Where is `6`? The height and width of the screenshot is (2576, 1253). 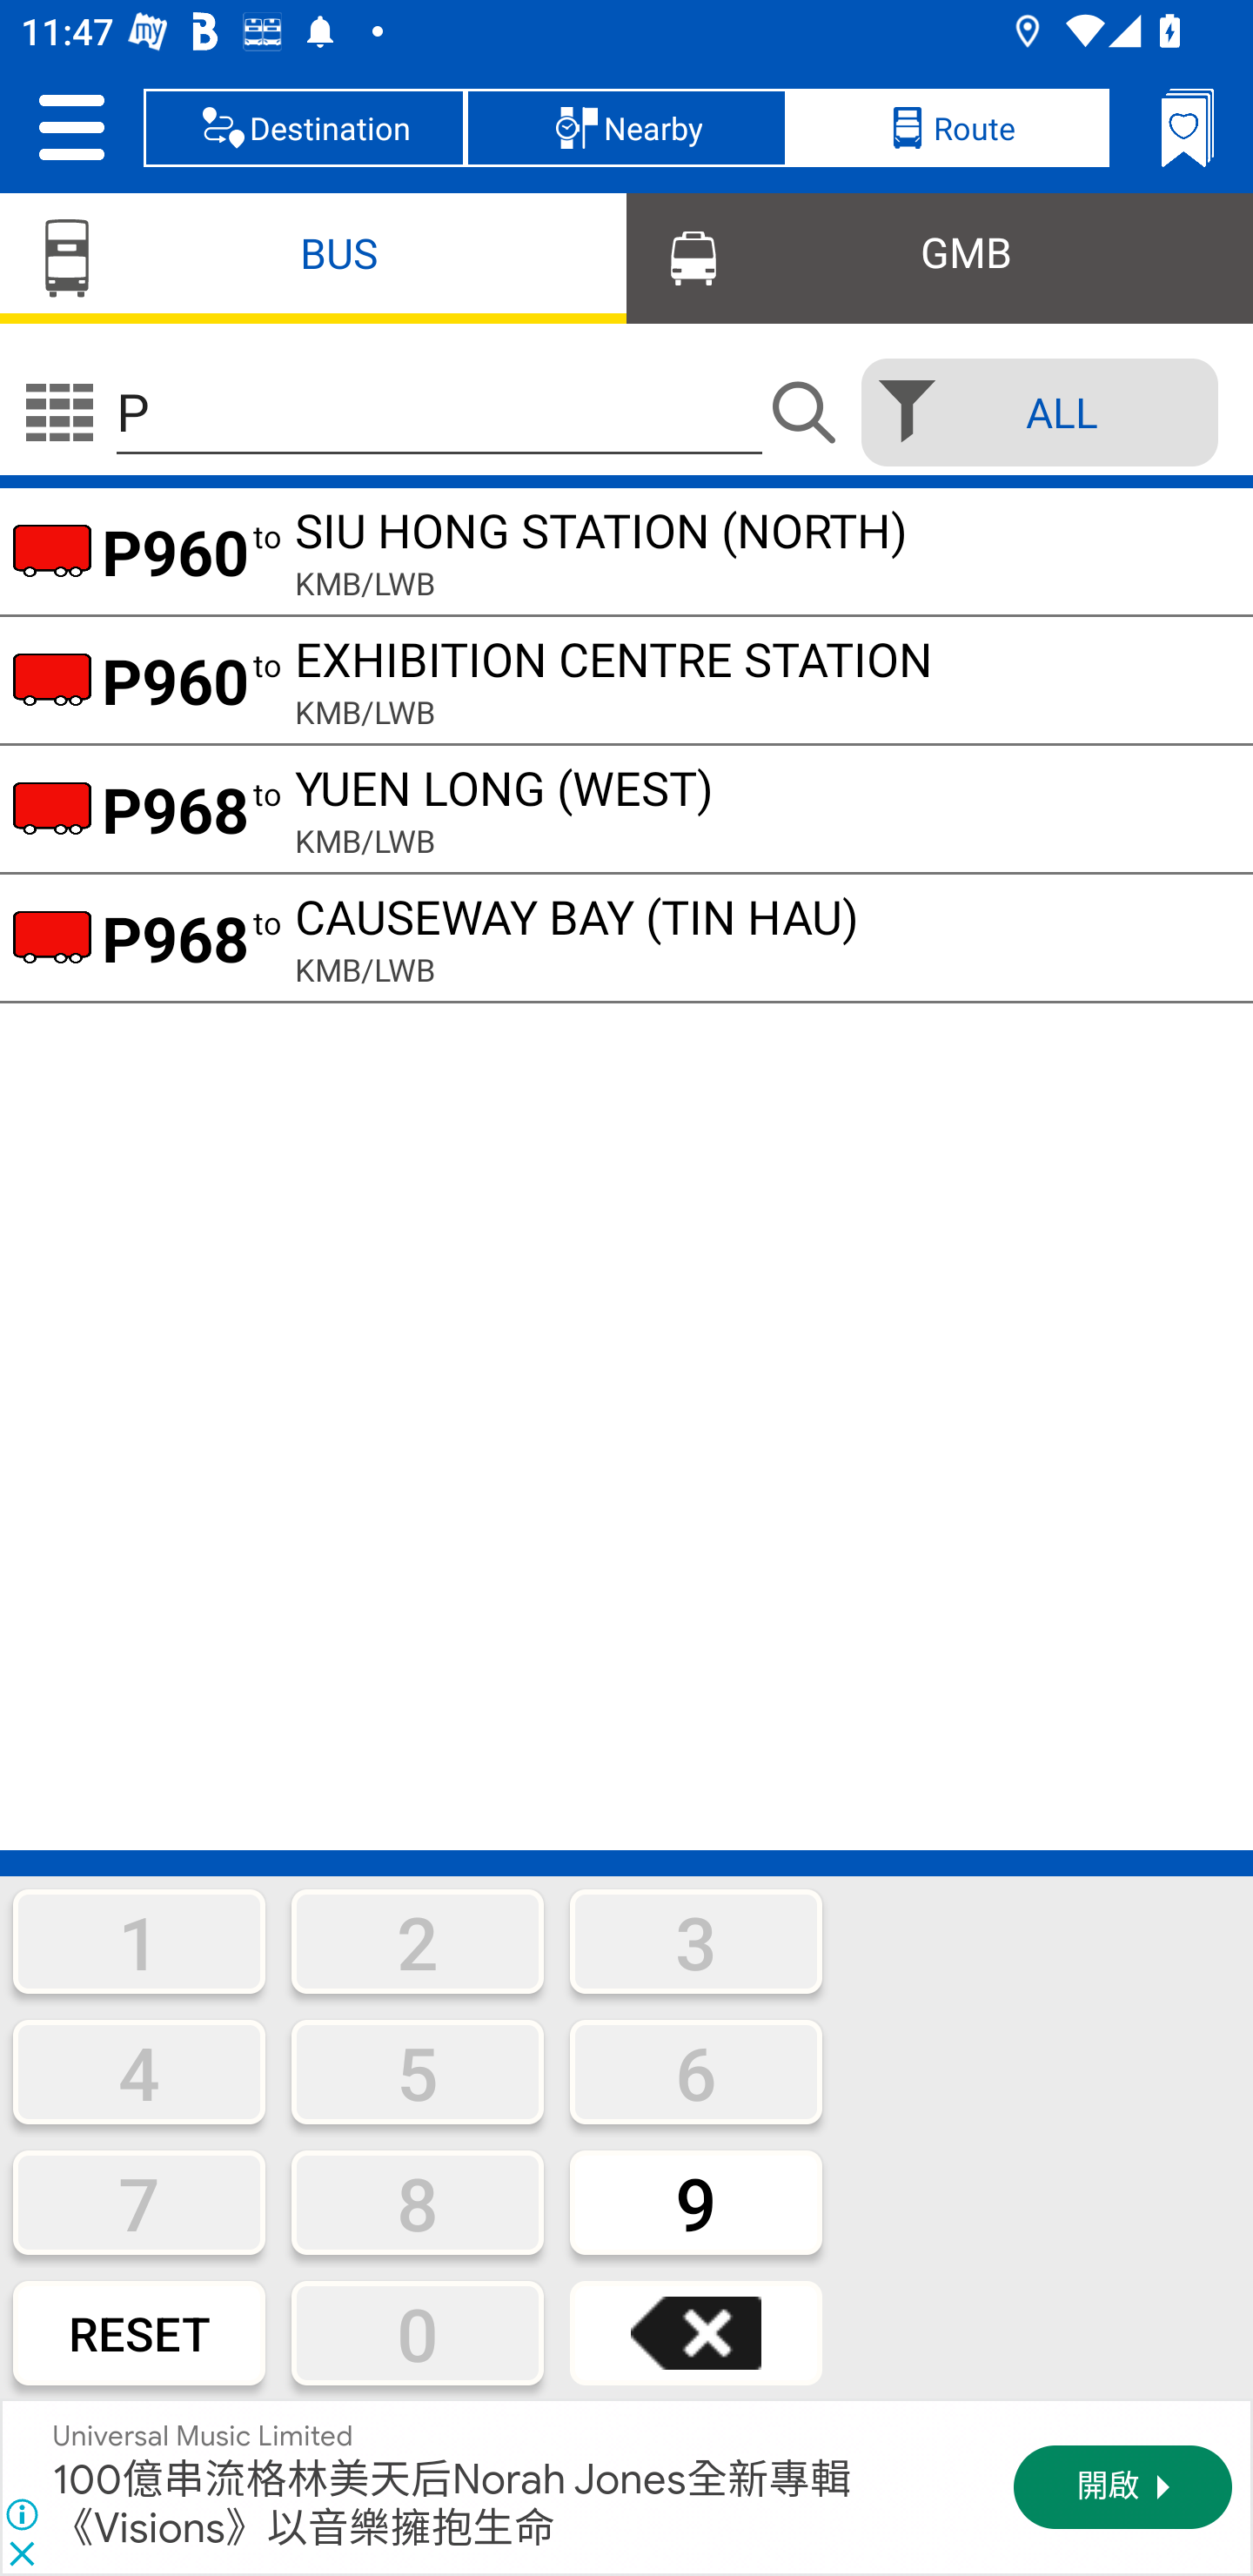 6 is located at coordinates (696, 2072).